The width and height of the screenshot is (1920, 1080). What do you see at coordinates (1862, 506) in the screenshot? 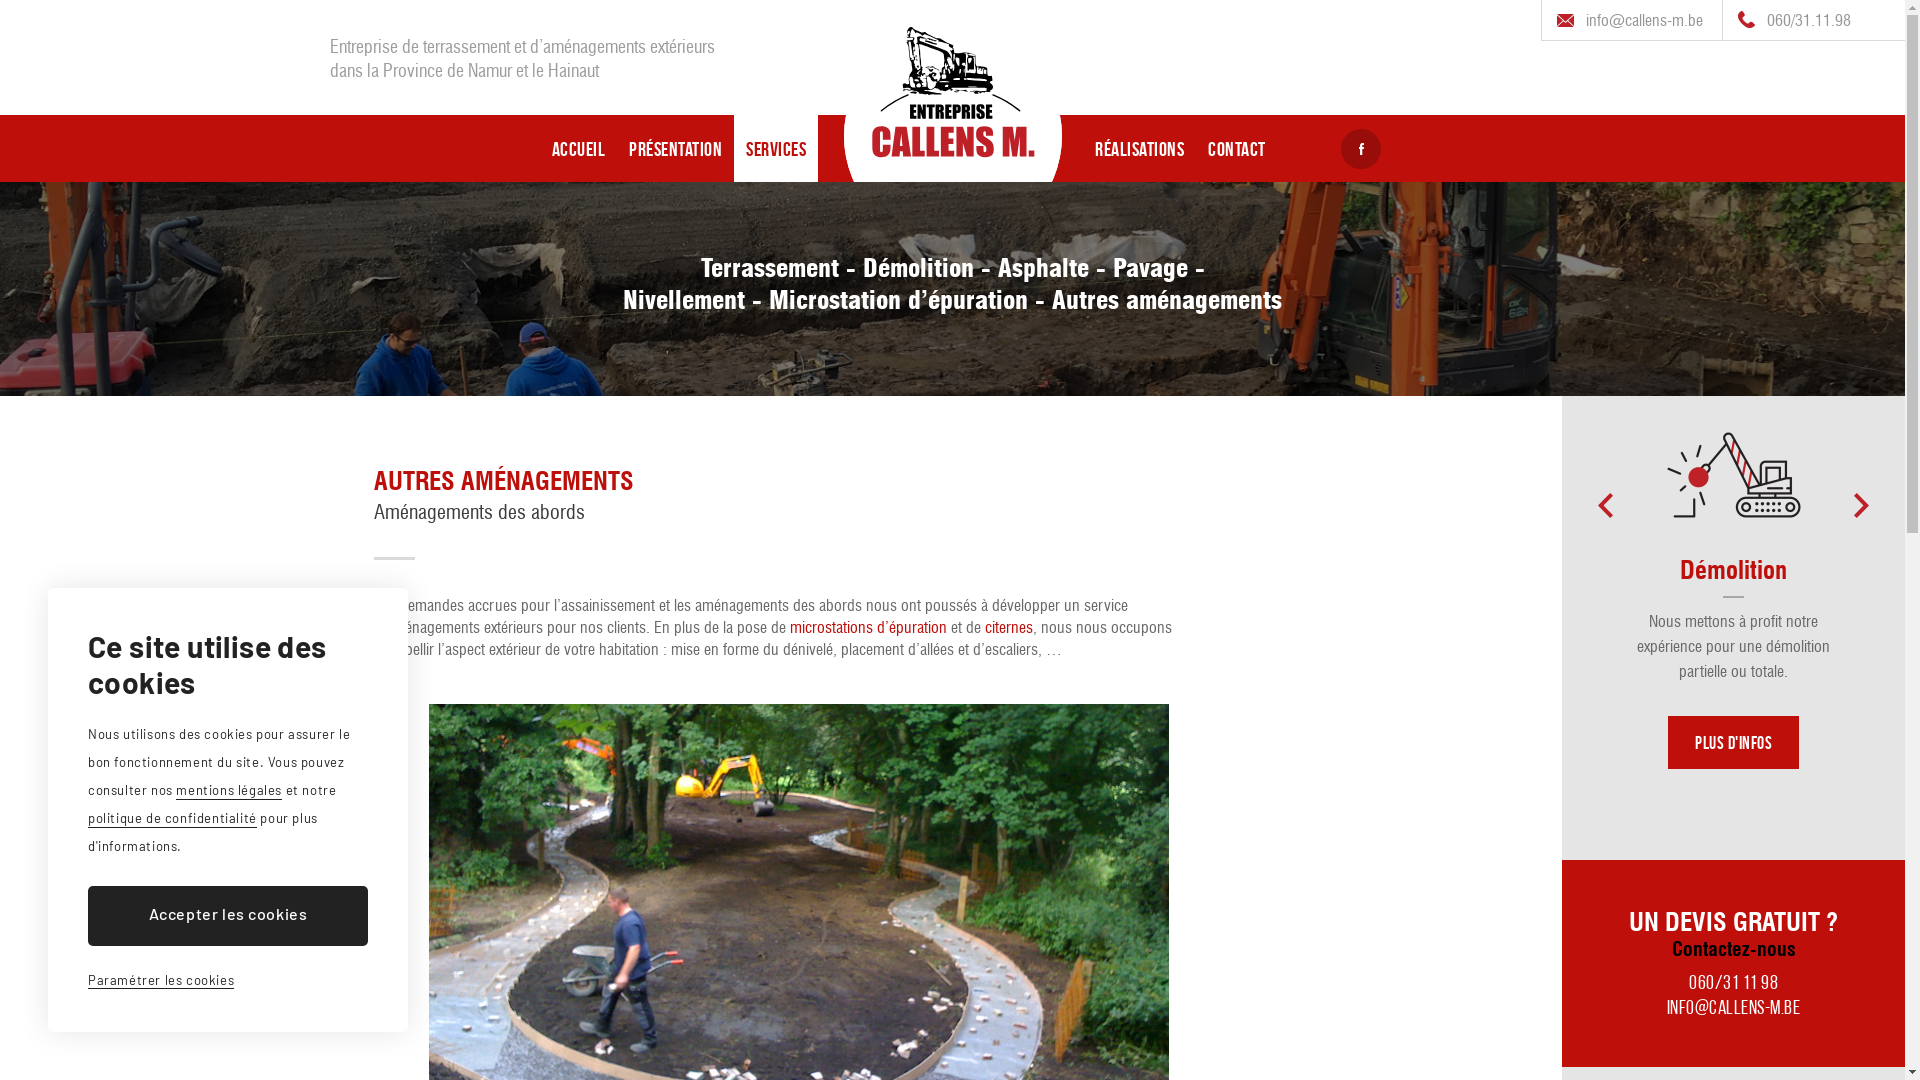
I see `Next` at bounding box center [1862, 506].